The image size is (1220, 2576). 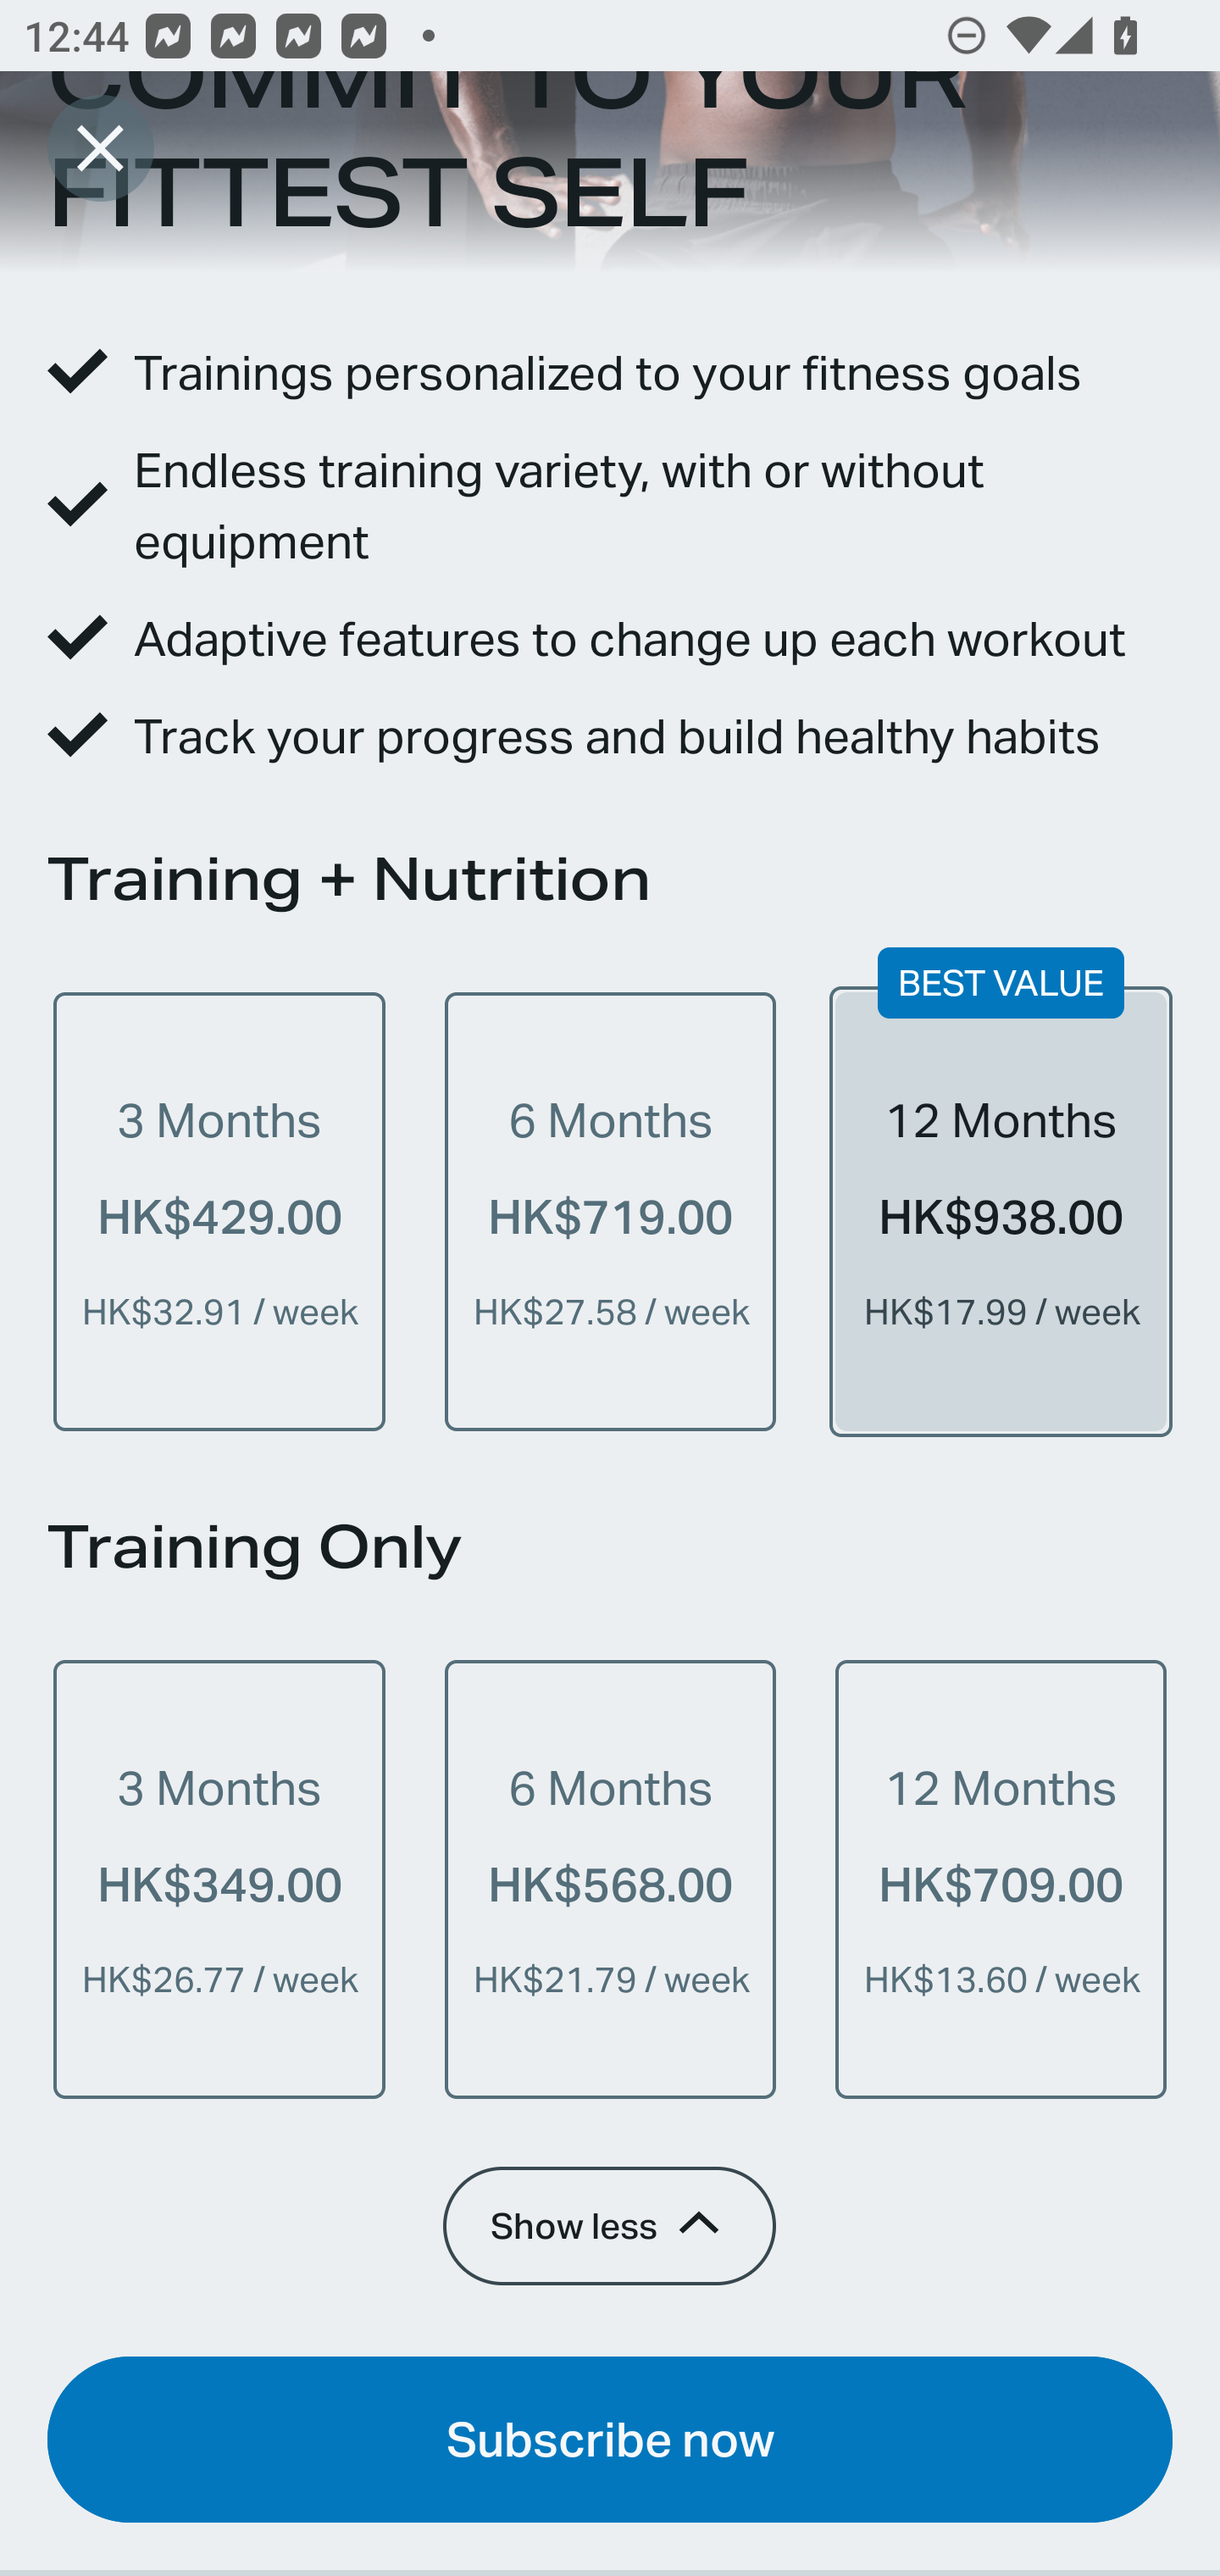 What do you see at coordinates (1001, 1879) in the screenshot?
I see `12 Months HK$709.00 HK$13.60 / week` at bounding box center [1001, 1879].